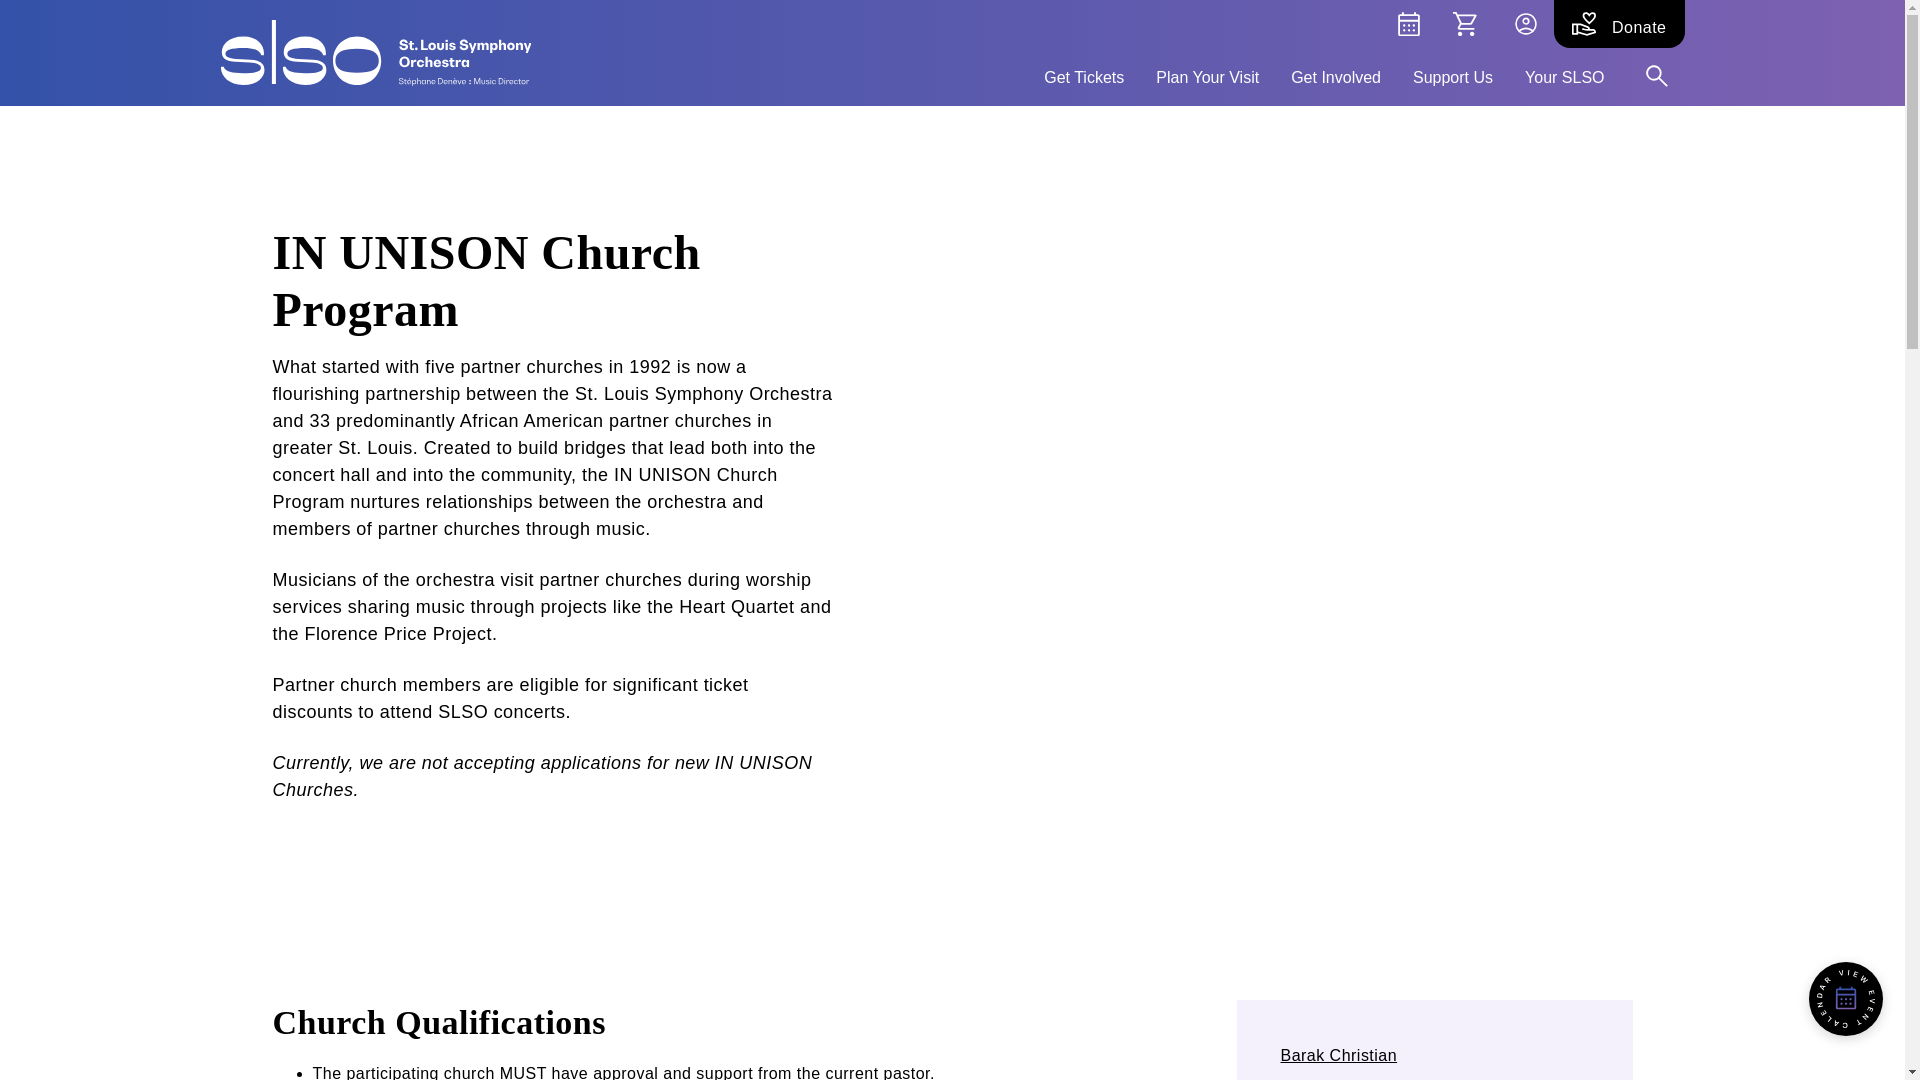  I want to click on Get Involved, so click(1335, 74).